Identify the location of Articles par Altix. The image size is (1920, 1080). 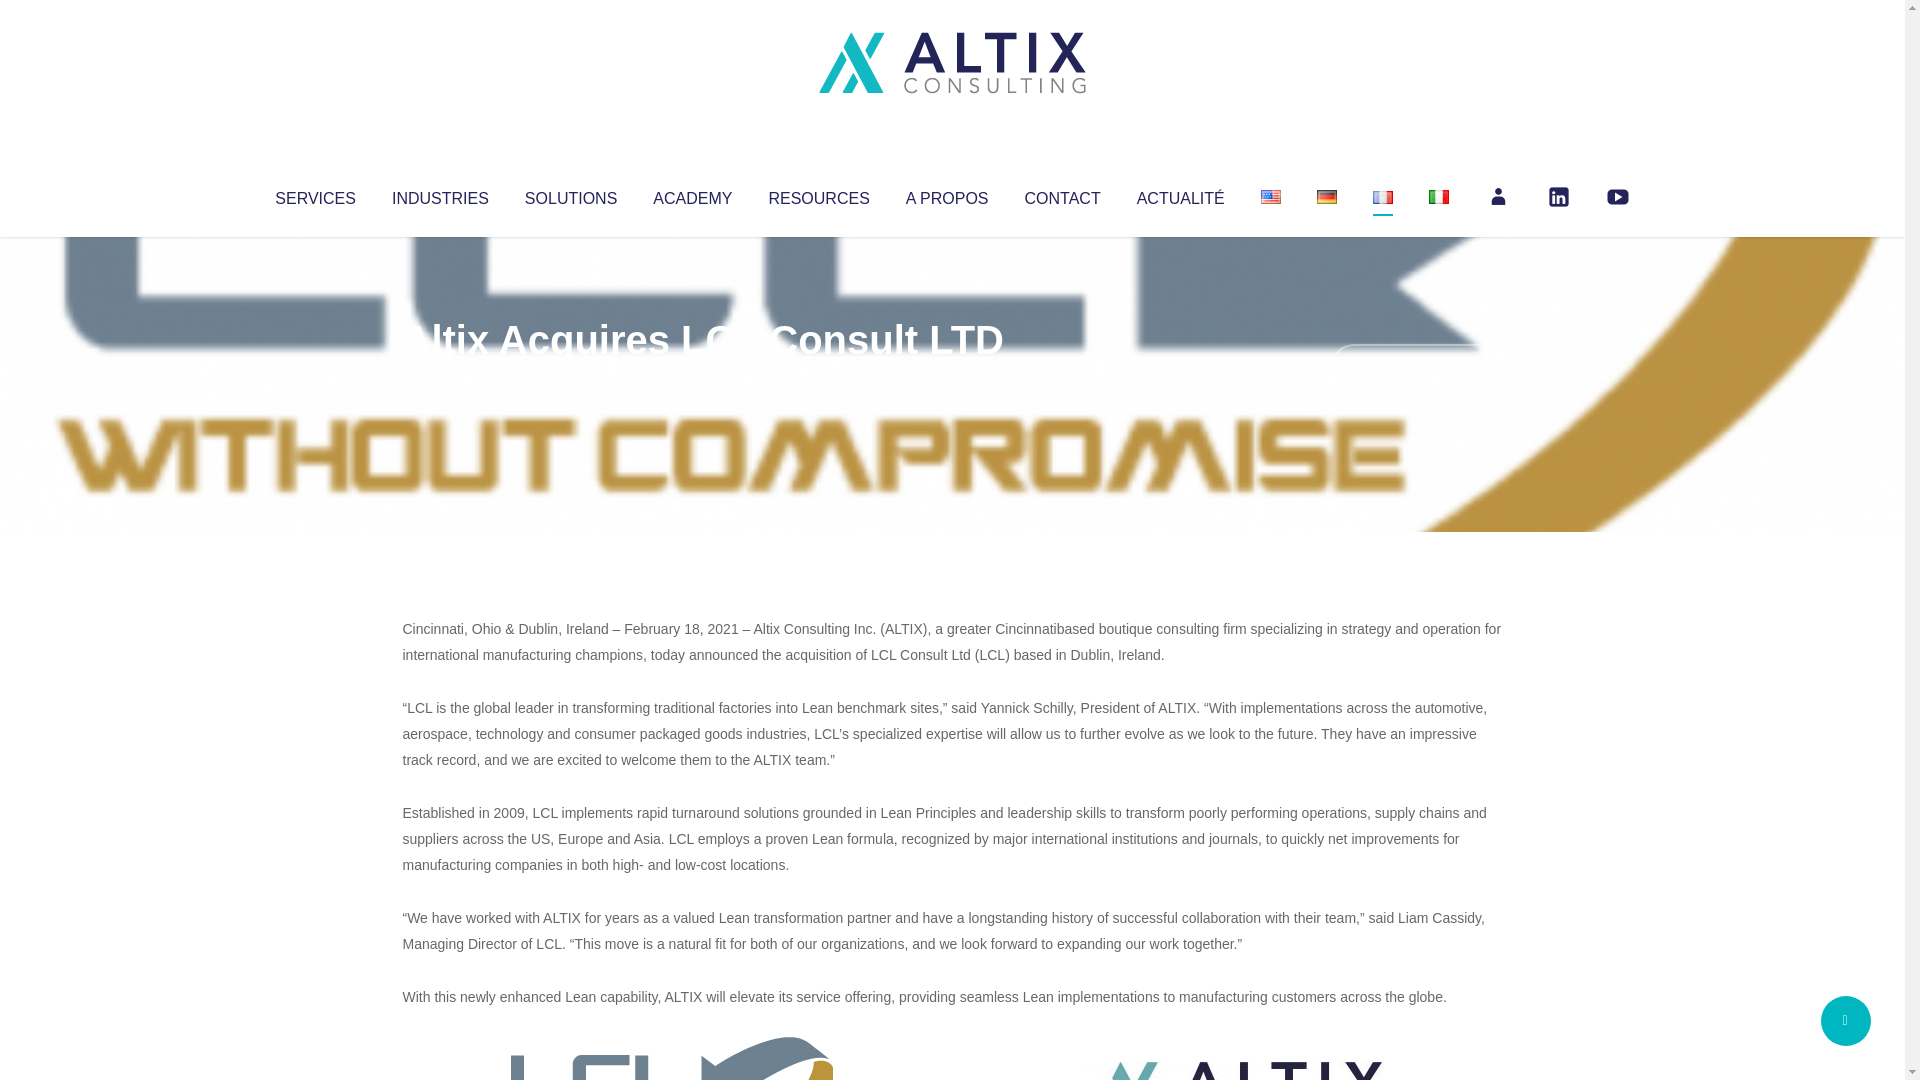
(440, 380).